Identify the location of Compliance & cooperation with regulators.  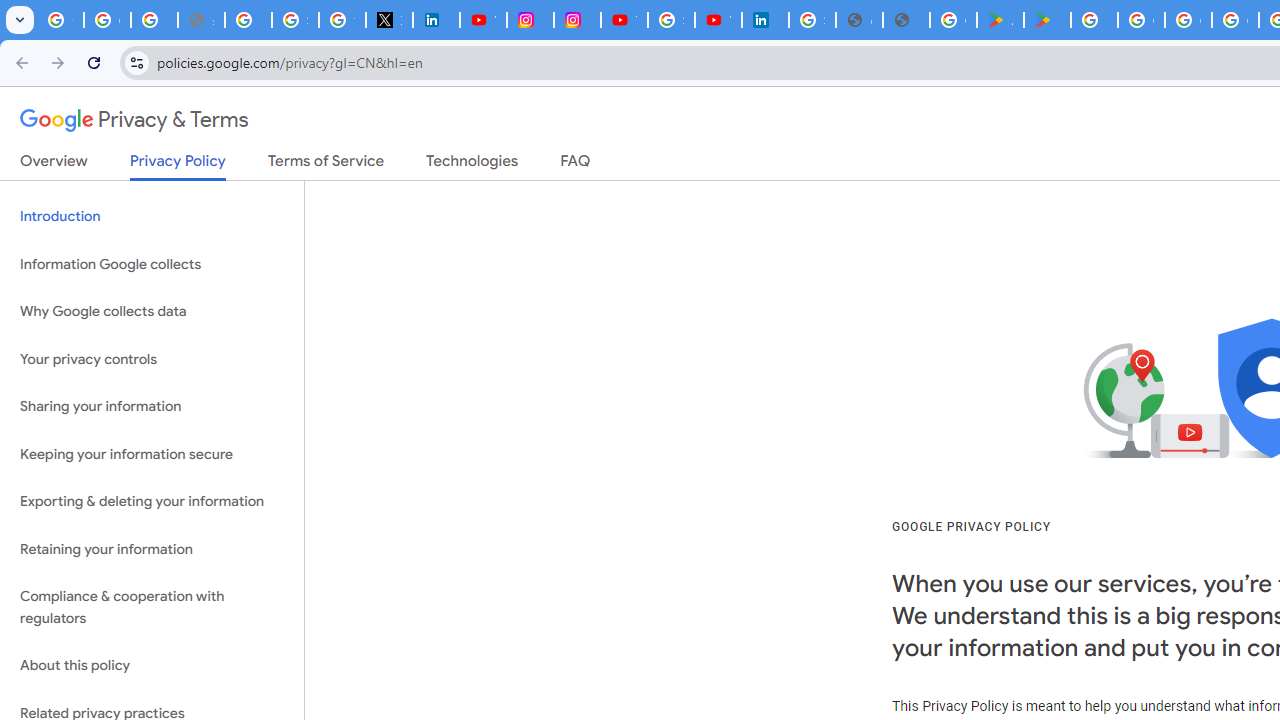
(152, 608).